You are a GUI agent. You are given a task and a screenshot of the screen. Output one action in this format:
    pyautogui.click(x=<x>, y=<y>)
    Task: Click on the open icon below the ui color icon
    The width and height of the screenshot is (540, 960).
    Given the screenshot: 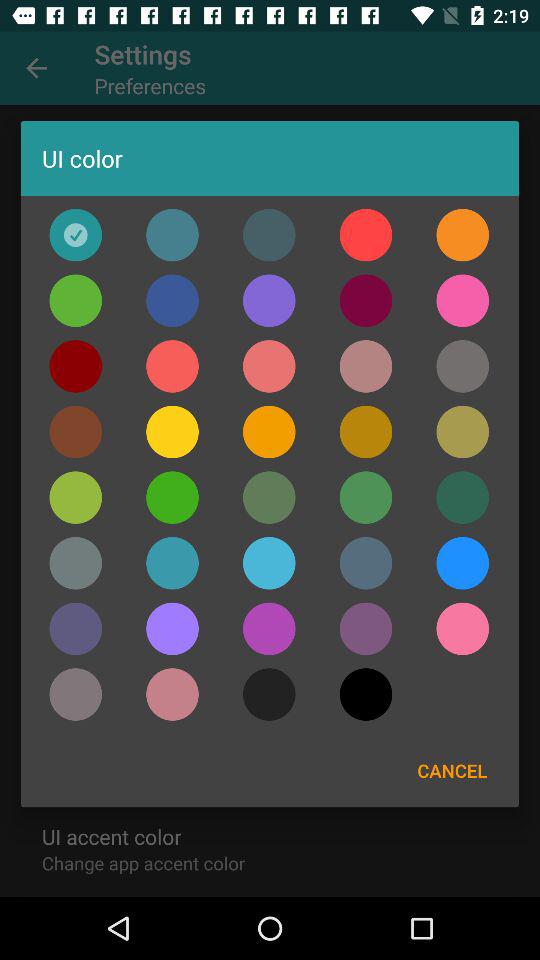 What is the action you would take?
    pyautogui.click(x=268, y=234)
    